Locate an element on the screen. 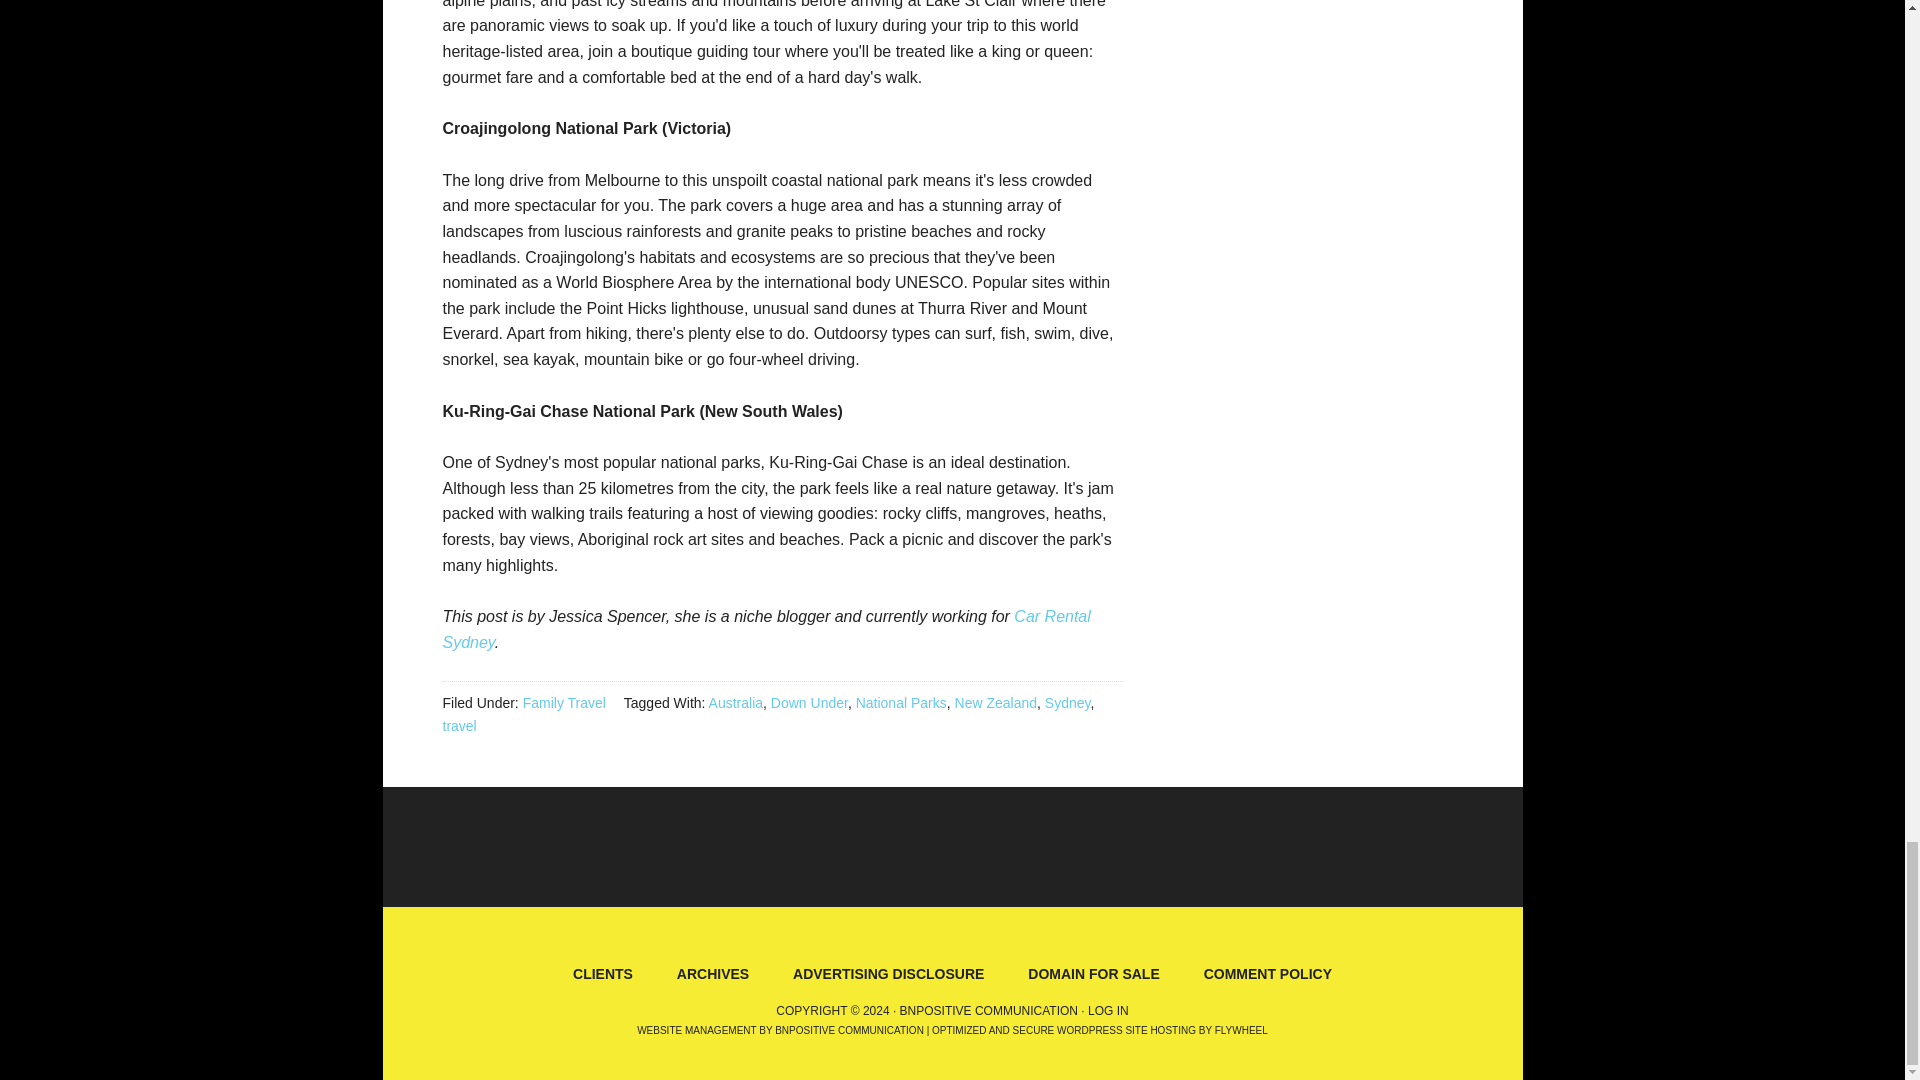 The height and width of the screenshot is (1080, 1920). Car Rental Sydney is located at coordinates (766, 630).